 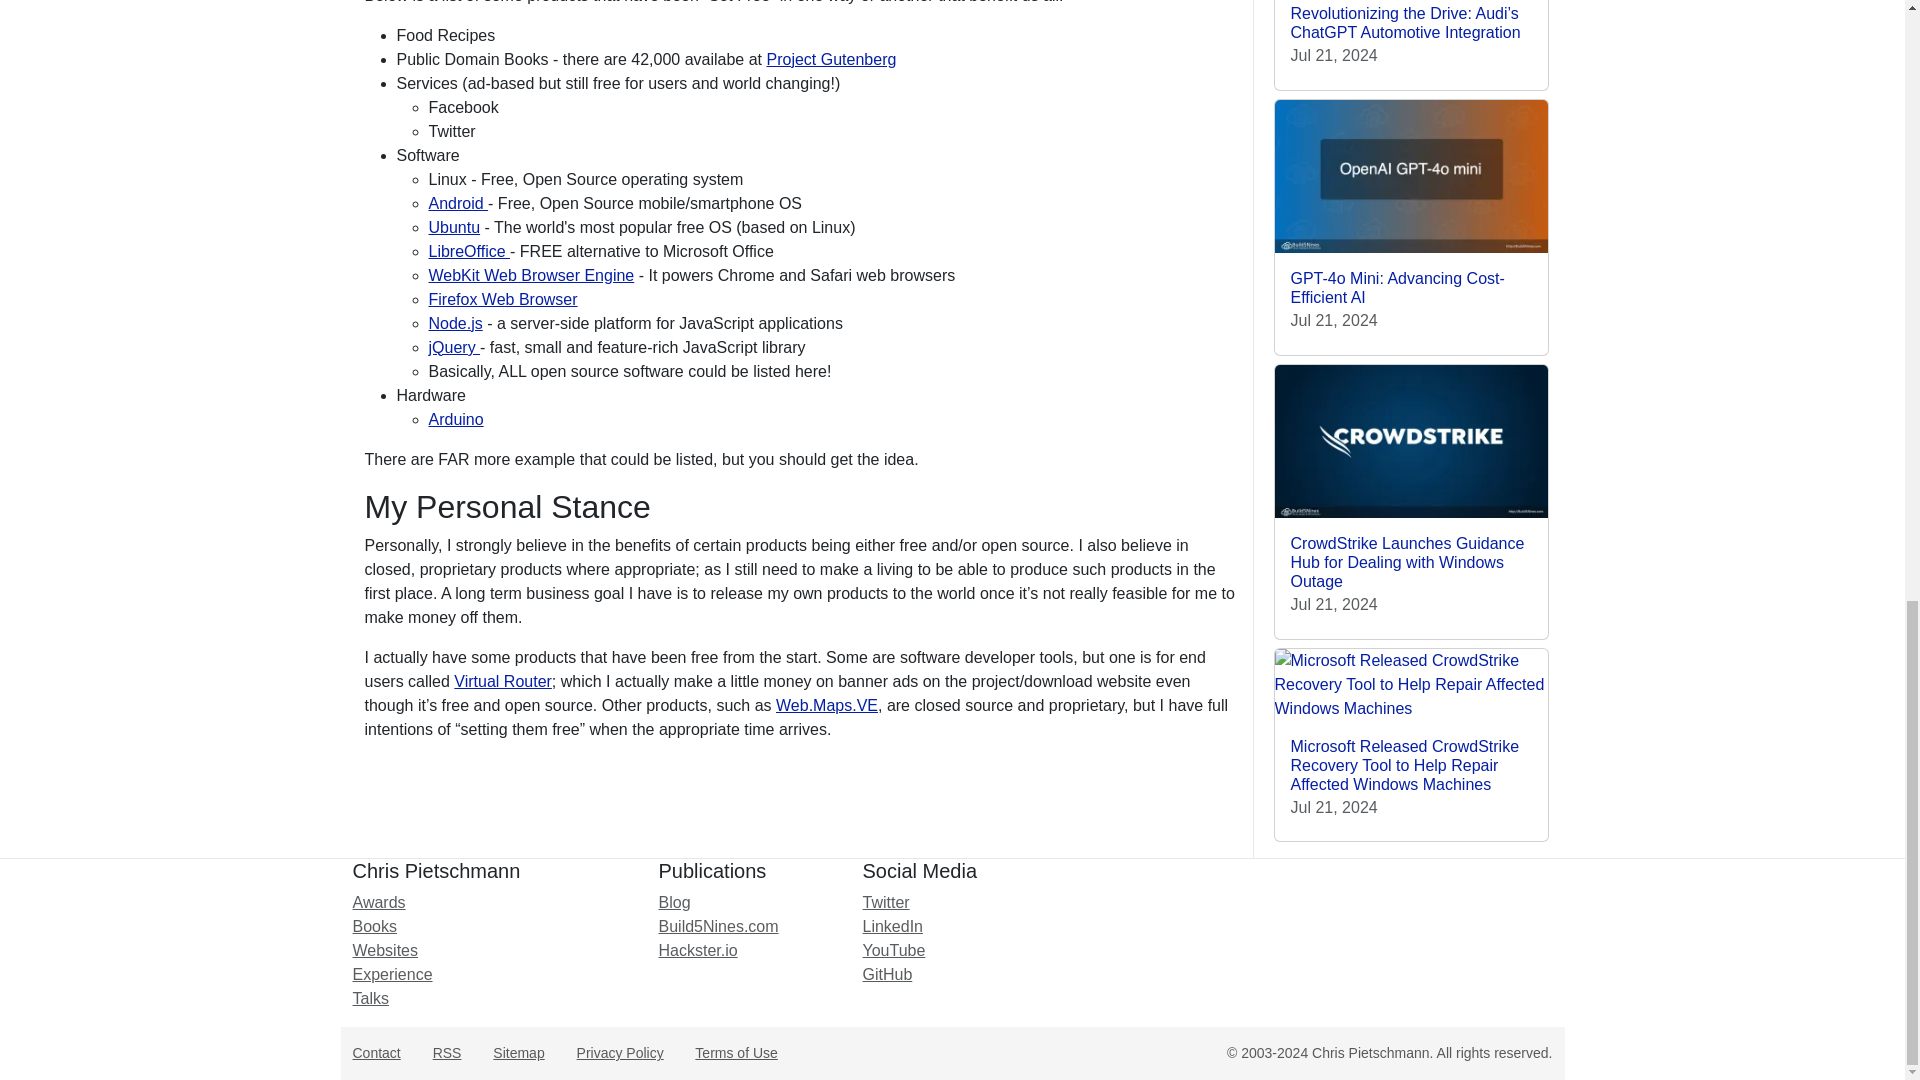 I want to click on WebKit Web Browser Engine, so click(x=530, y=275).